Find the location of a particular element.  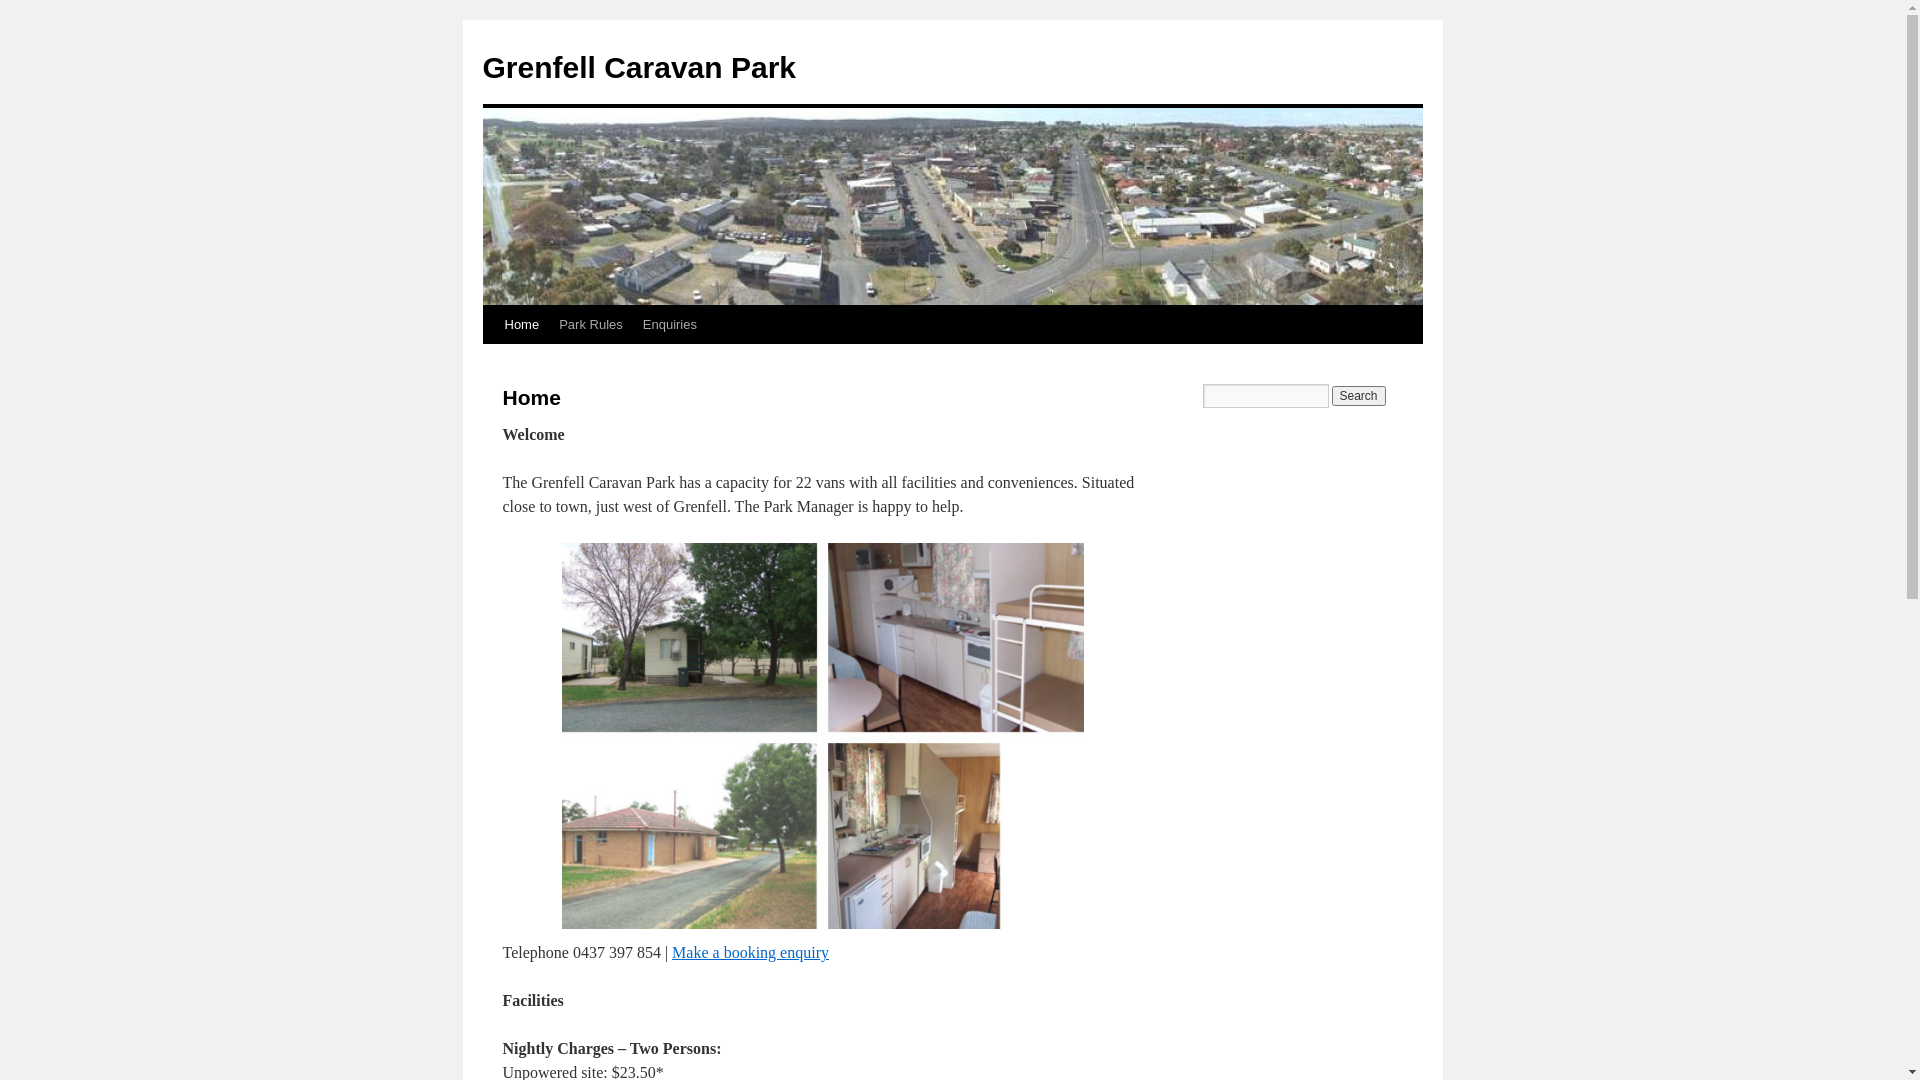

Park Rules is located at coordinates (591, 325).